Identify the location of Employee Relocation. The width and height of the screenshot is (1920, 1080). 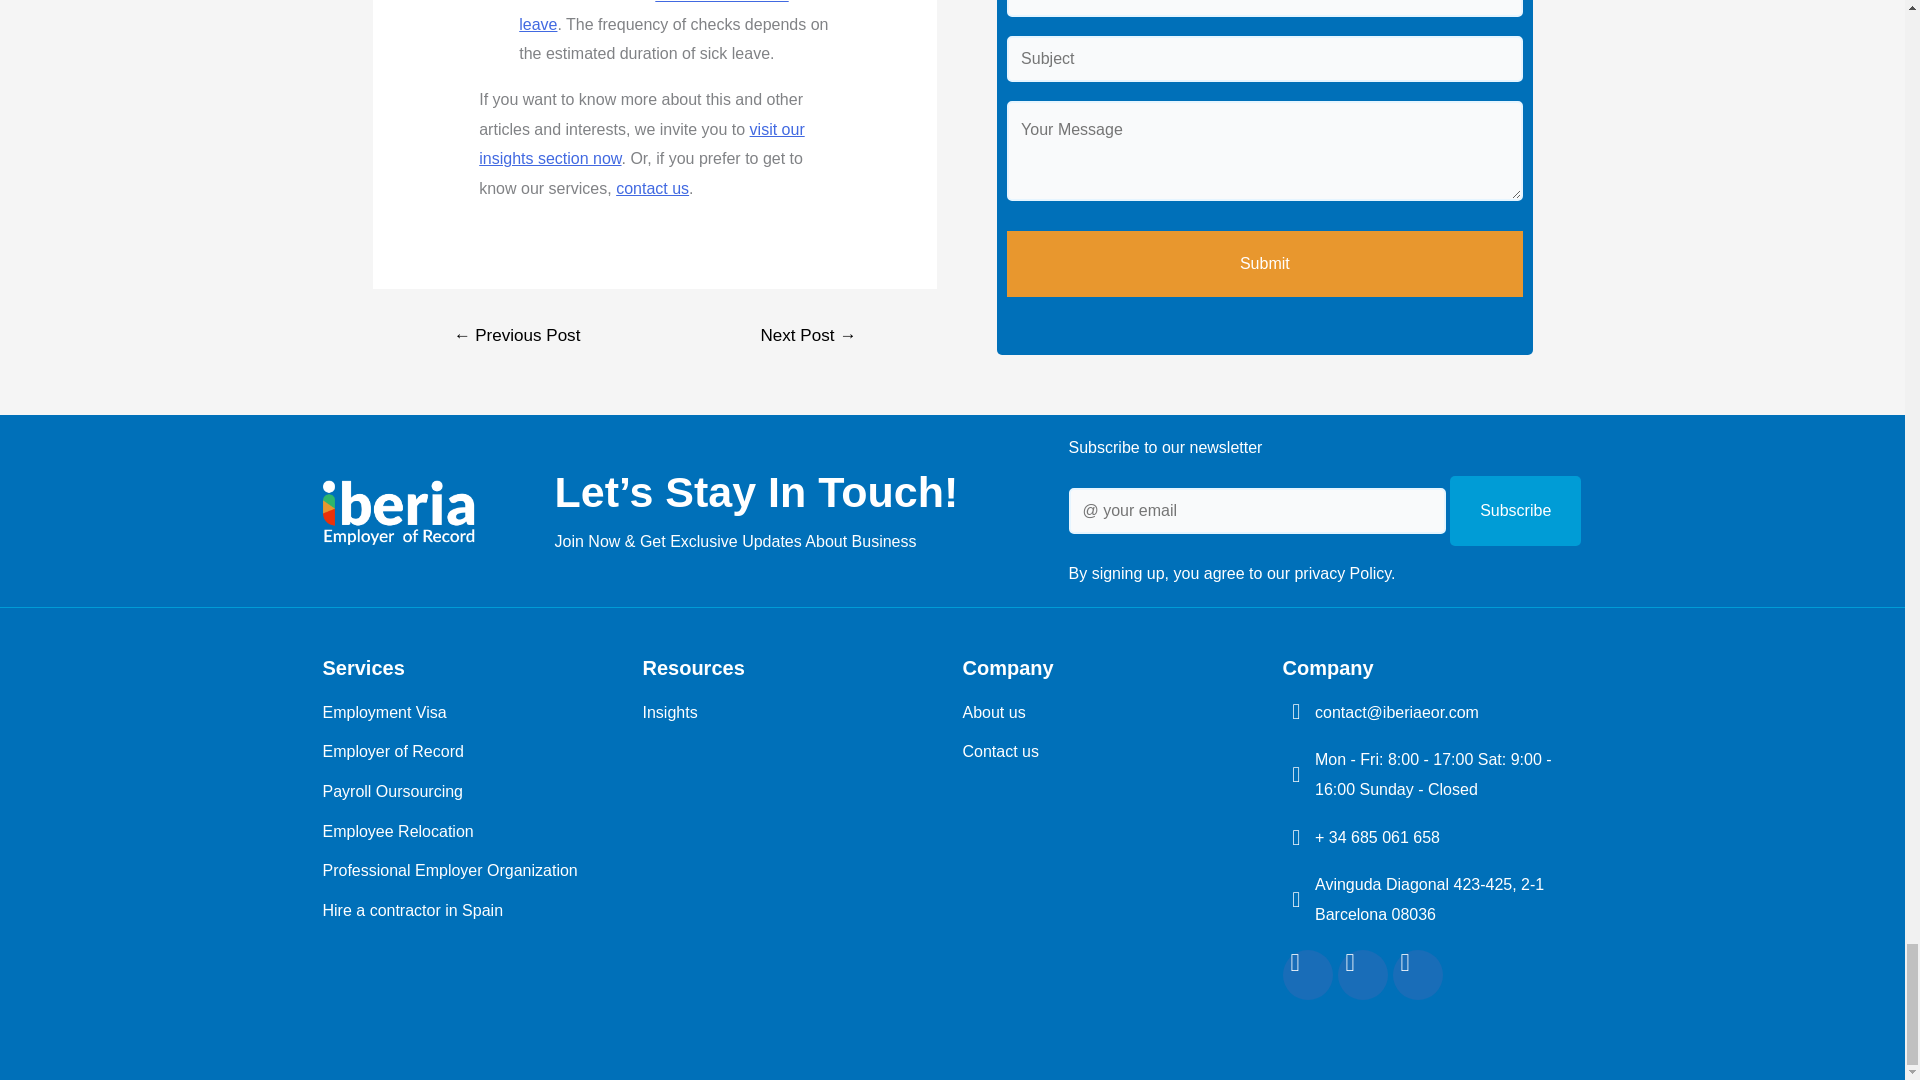
(472, 831).